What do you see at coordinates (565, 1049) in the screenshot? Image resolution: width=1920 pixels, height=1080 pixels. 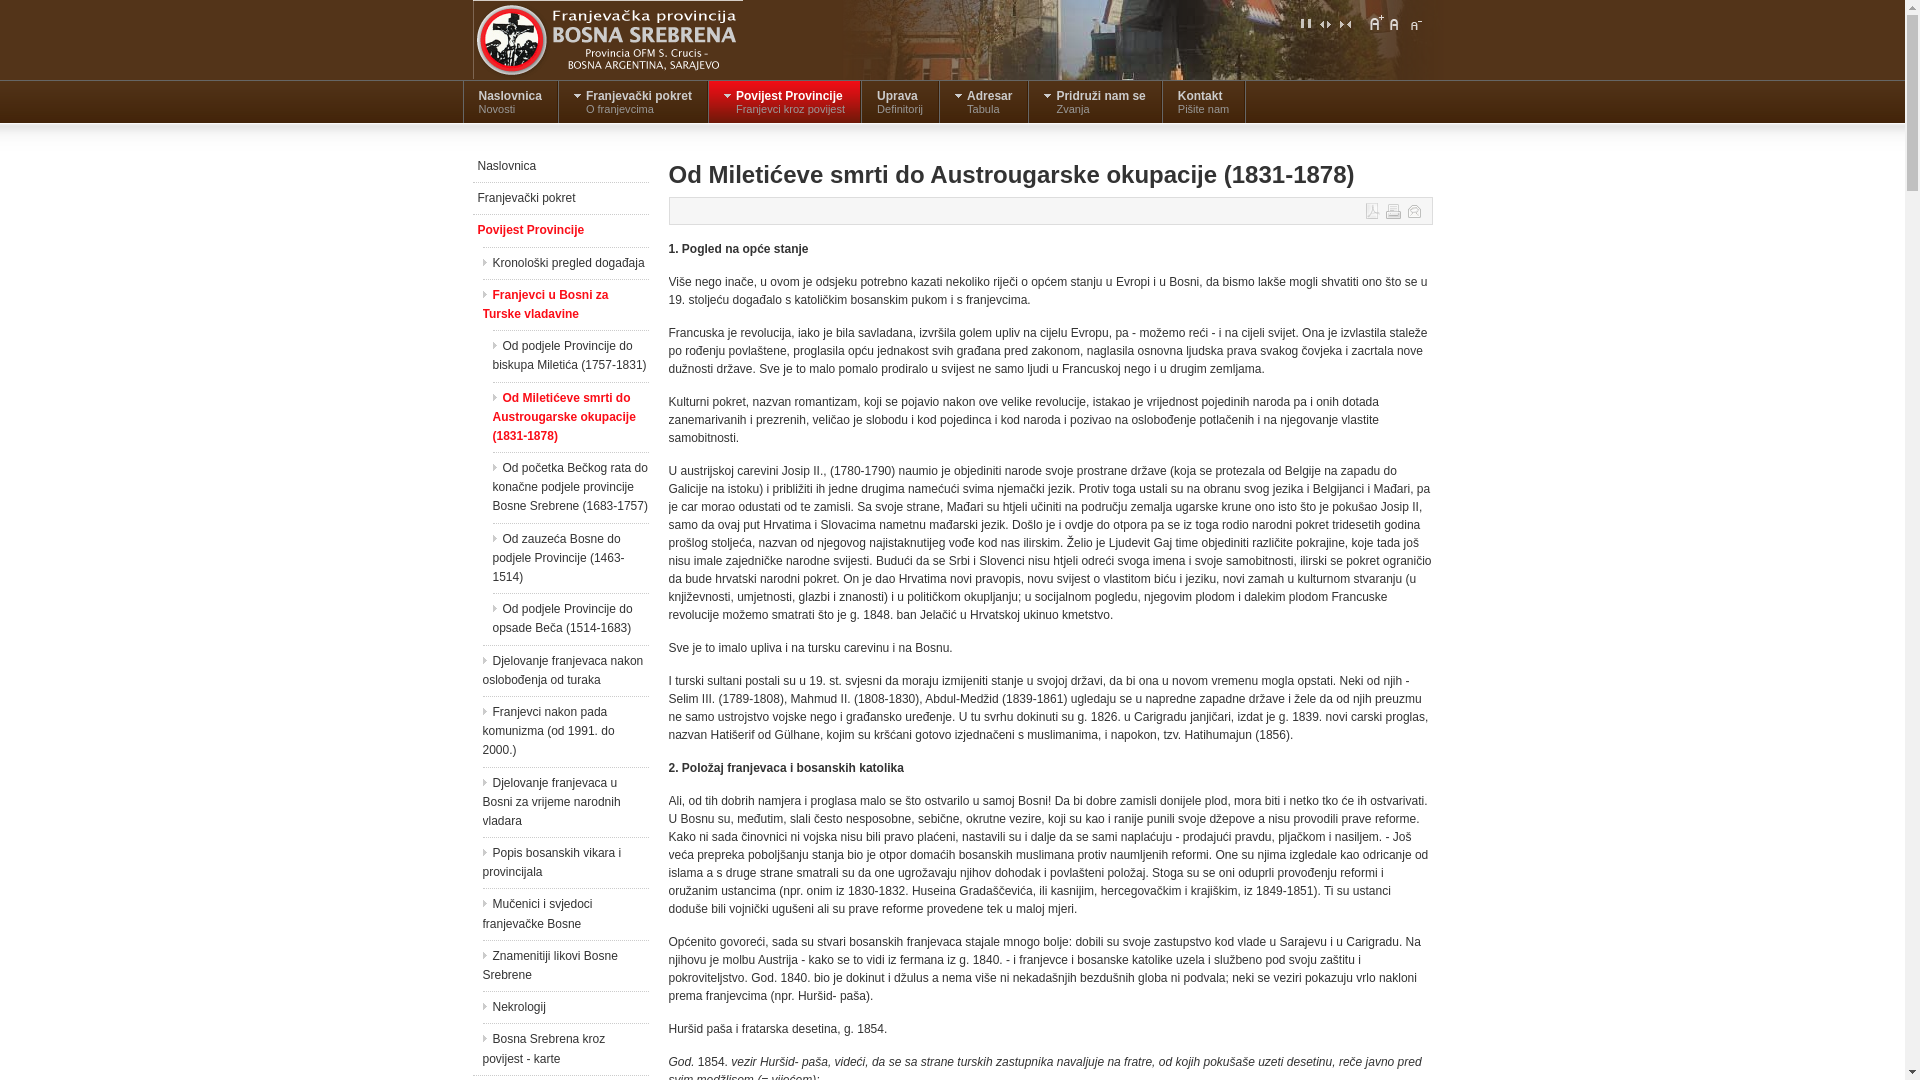 I see `Bosna Srebrena kroz povijest - karte` at bounding box center [565, 1049].